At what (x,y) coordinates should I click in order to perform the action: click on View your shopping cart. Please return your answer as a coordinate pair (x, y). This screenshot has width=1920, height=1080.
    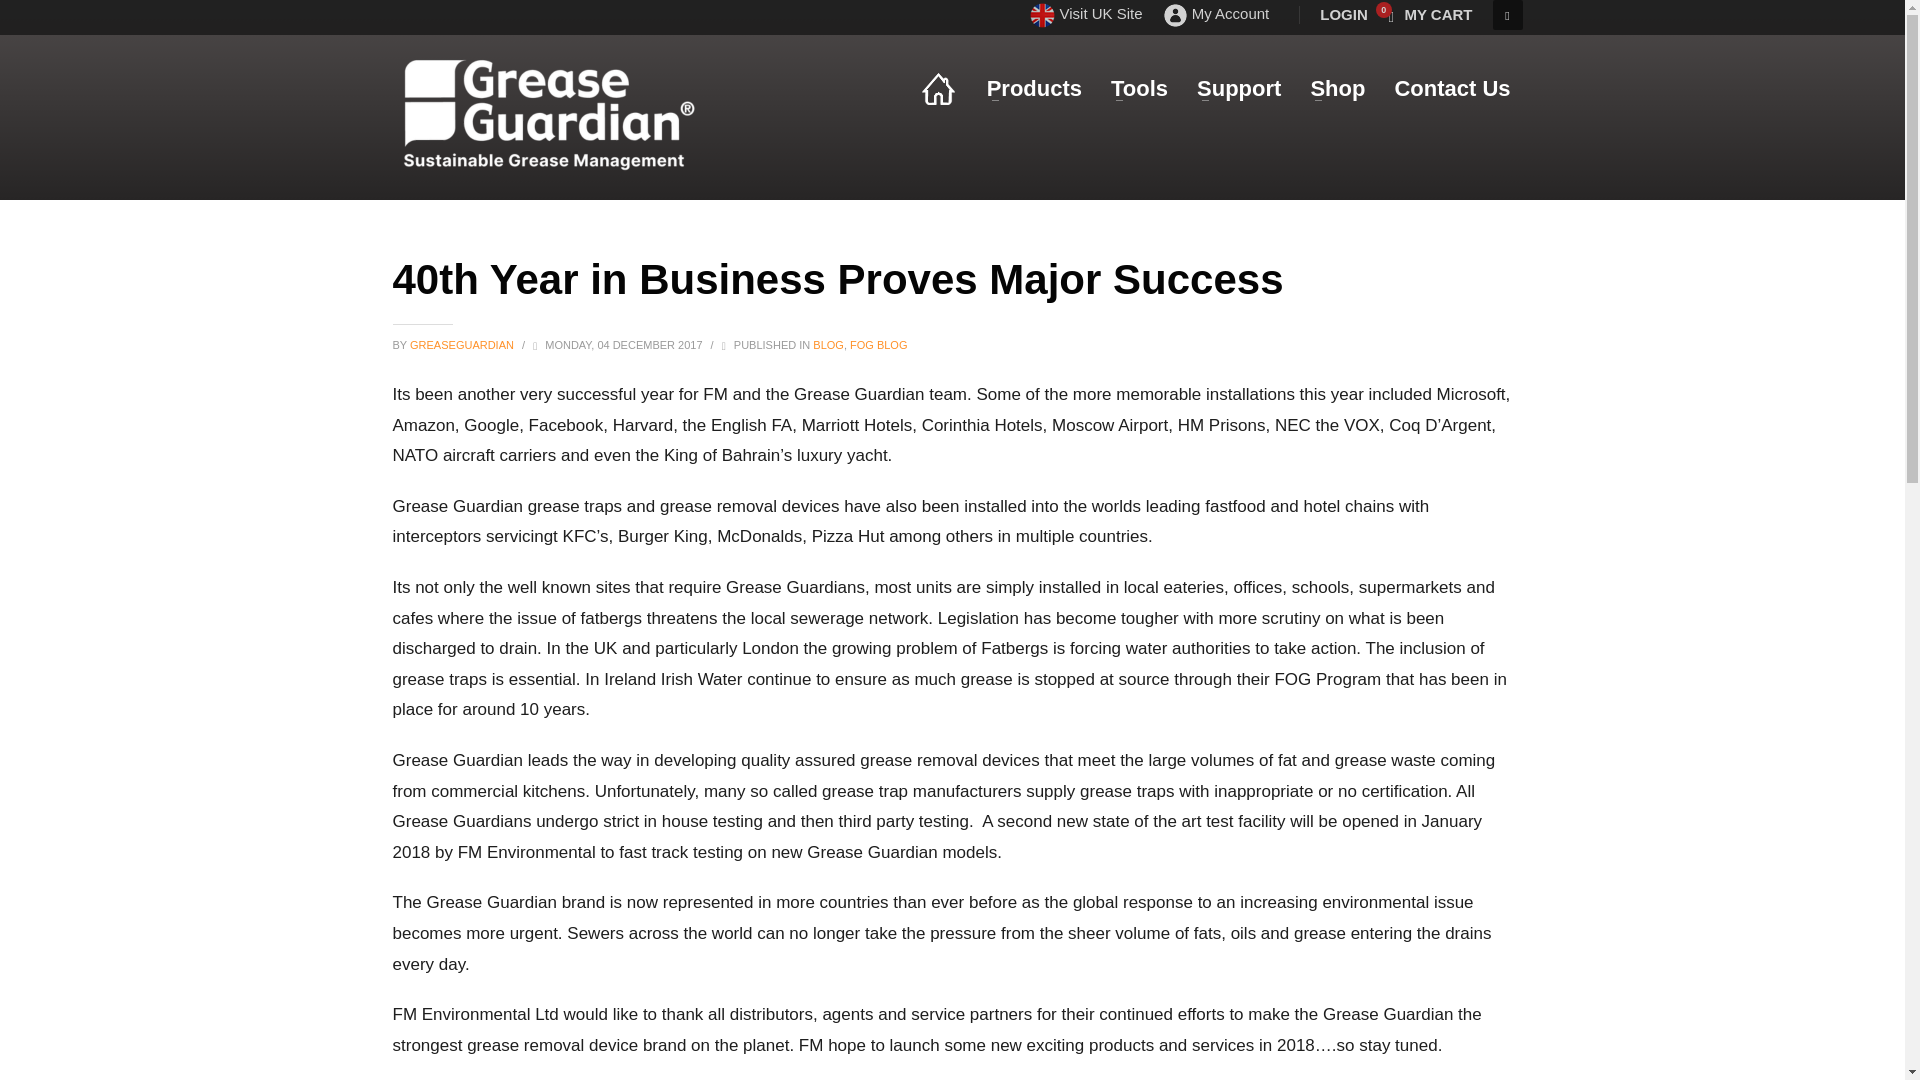
    Looking at the image, I should click on (1430, 14).